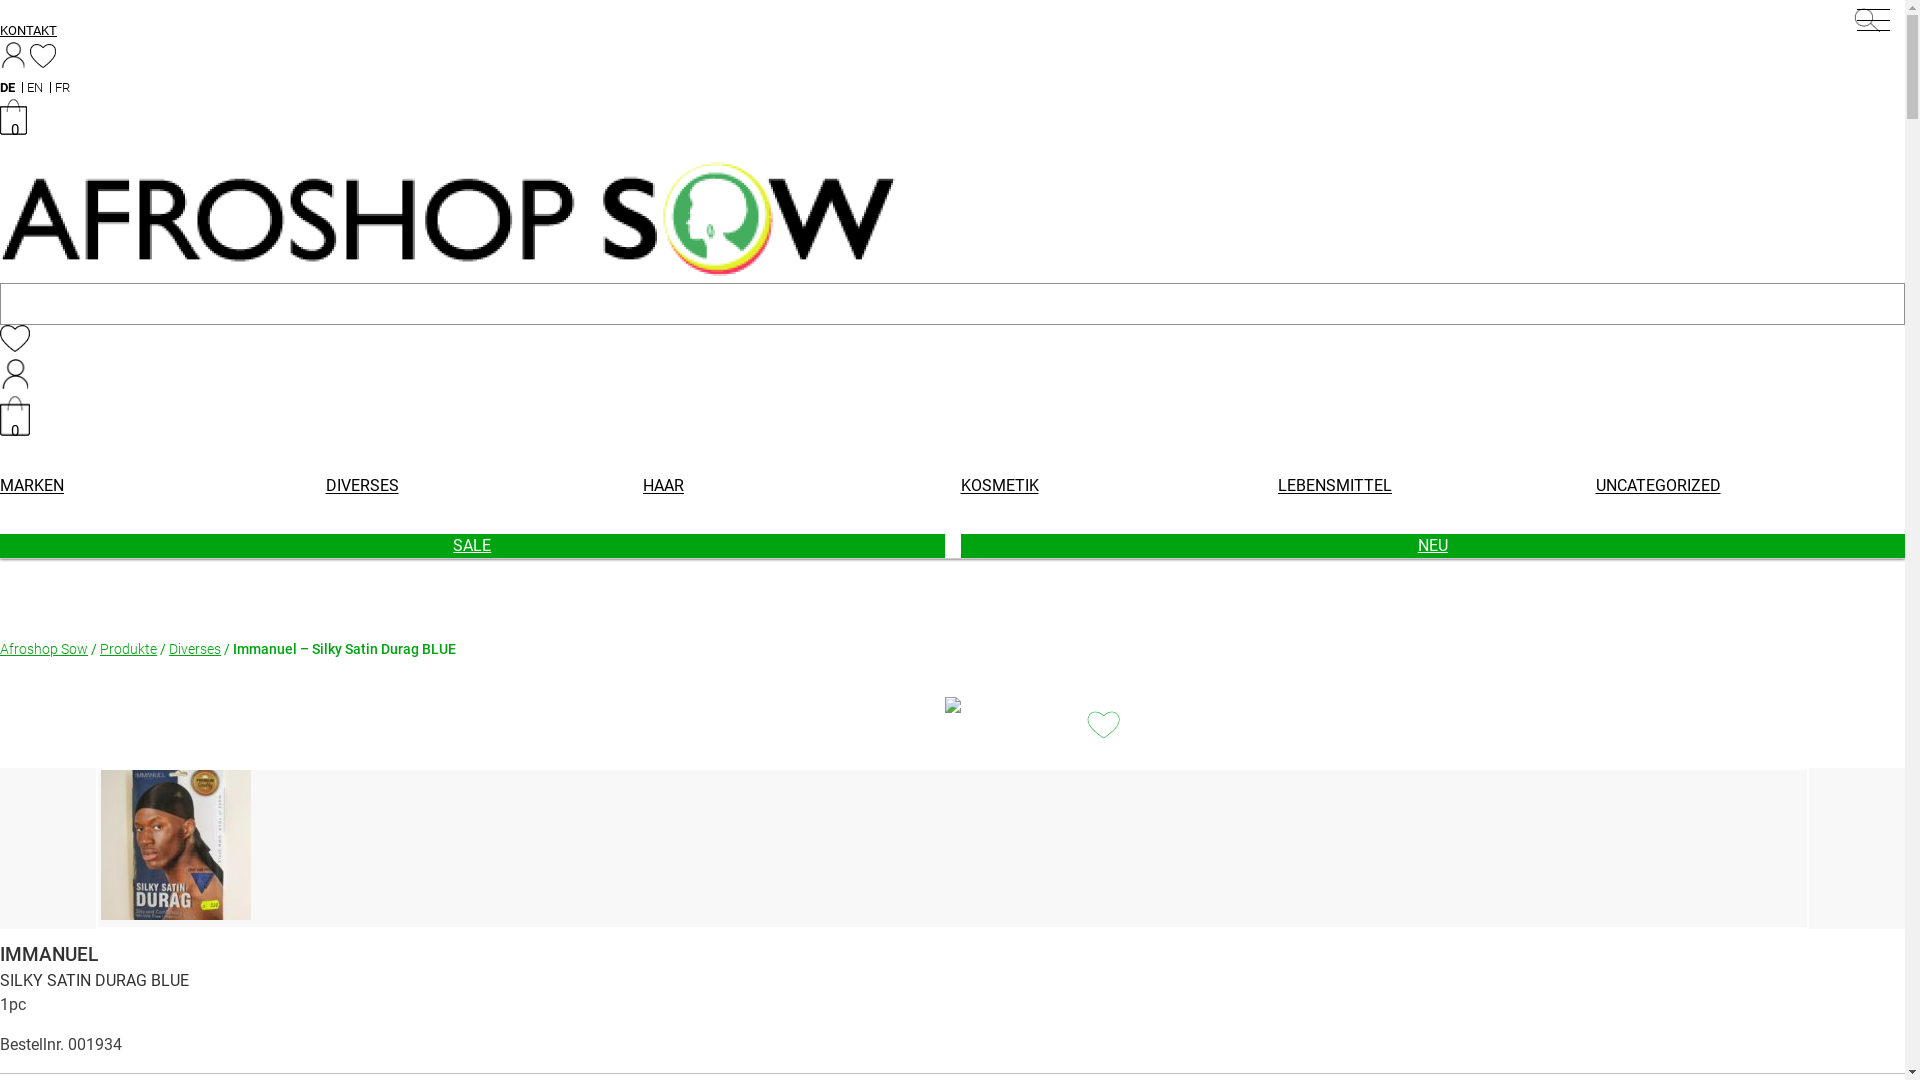  What do you see at coordinates (1432, 546) in the screenshot?
I see `NEU` at bounding box center [1432, 546].